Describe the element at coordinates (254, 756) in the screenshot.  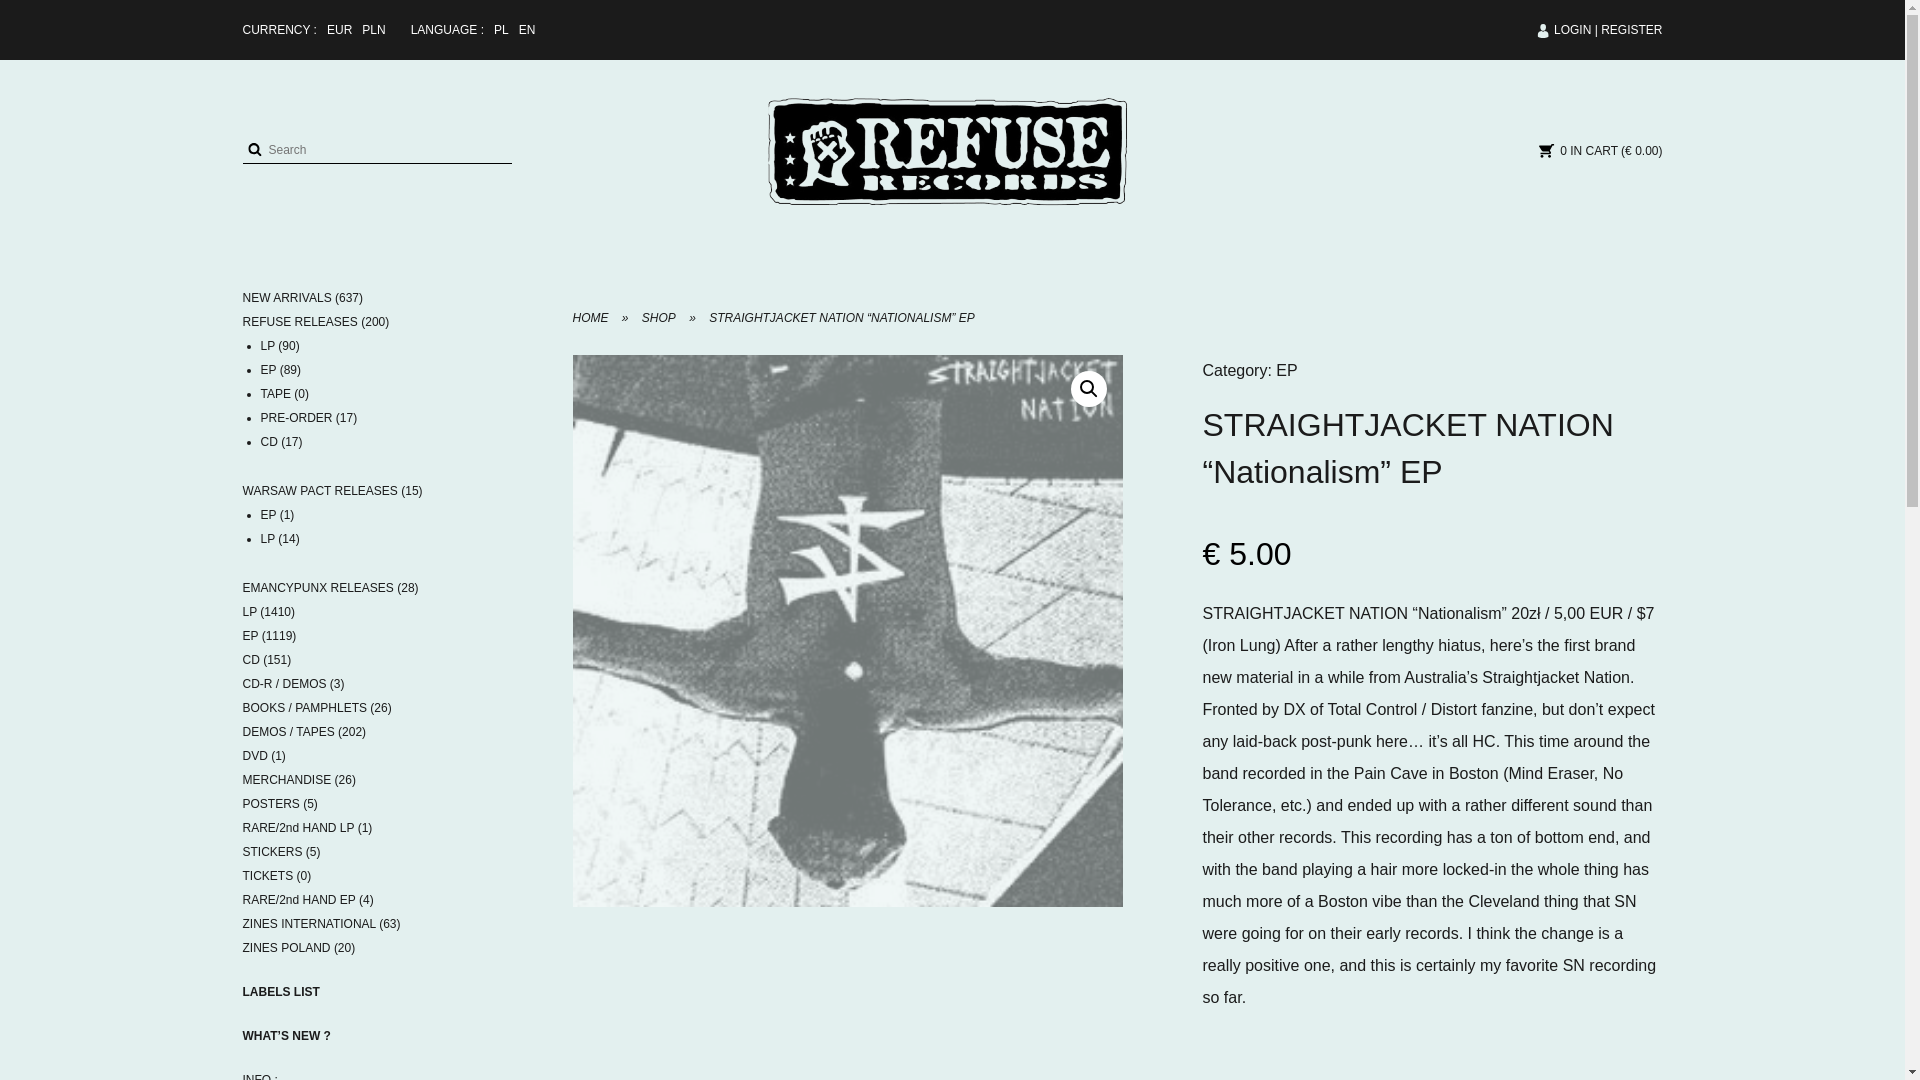
I see `DVD` at that location.